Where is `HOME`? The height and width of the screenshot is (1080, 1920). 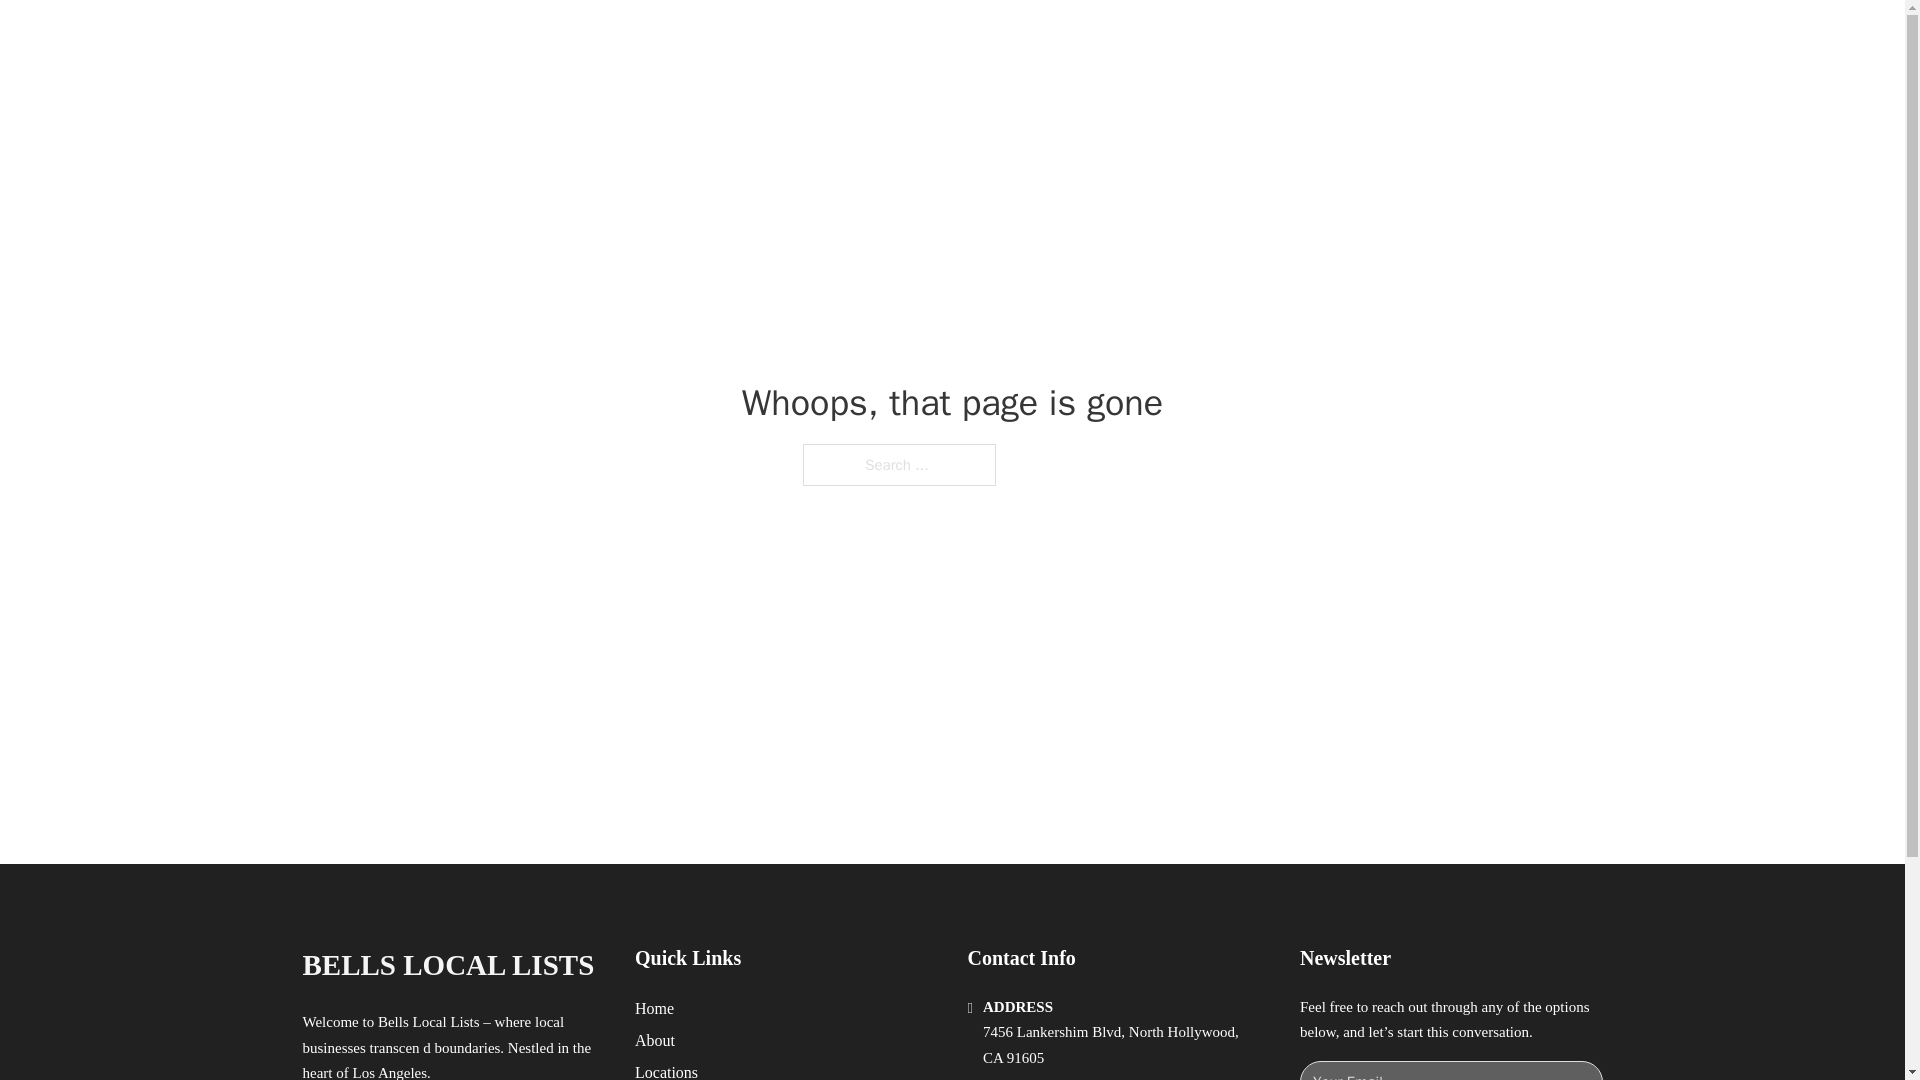
HOME is located at coordinates (1212, 38).